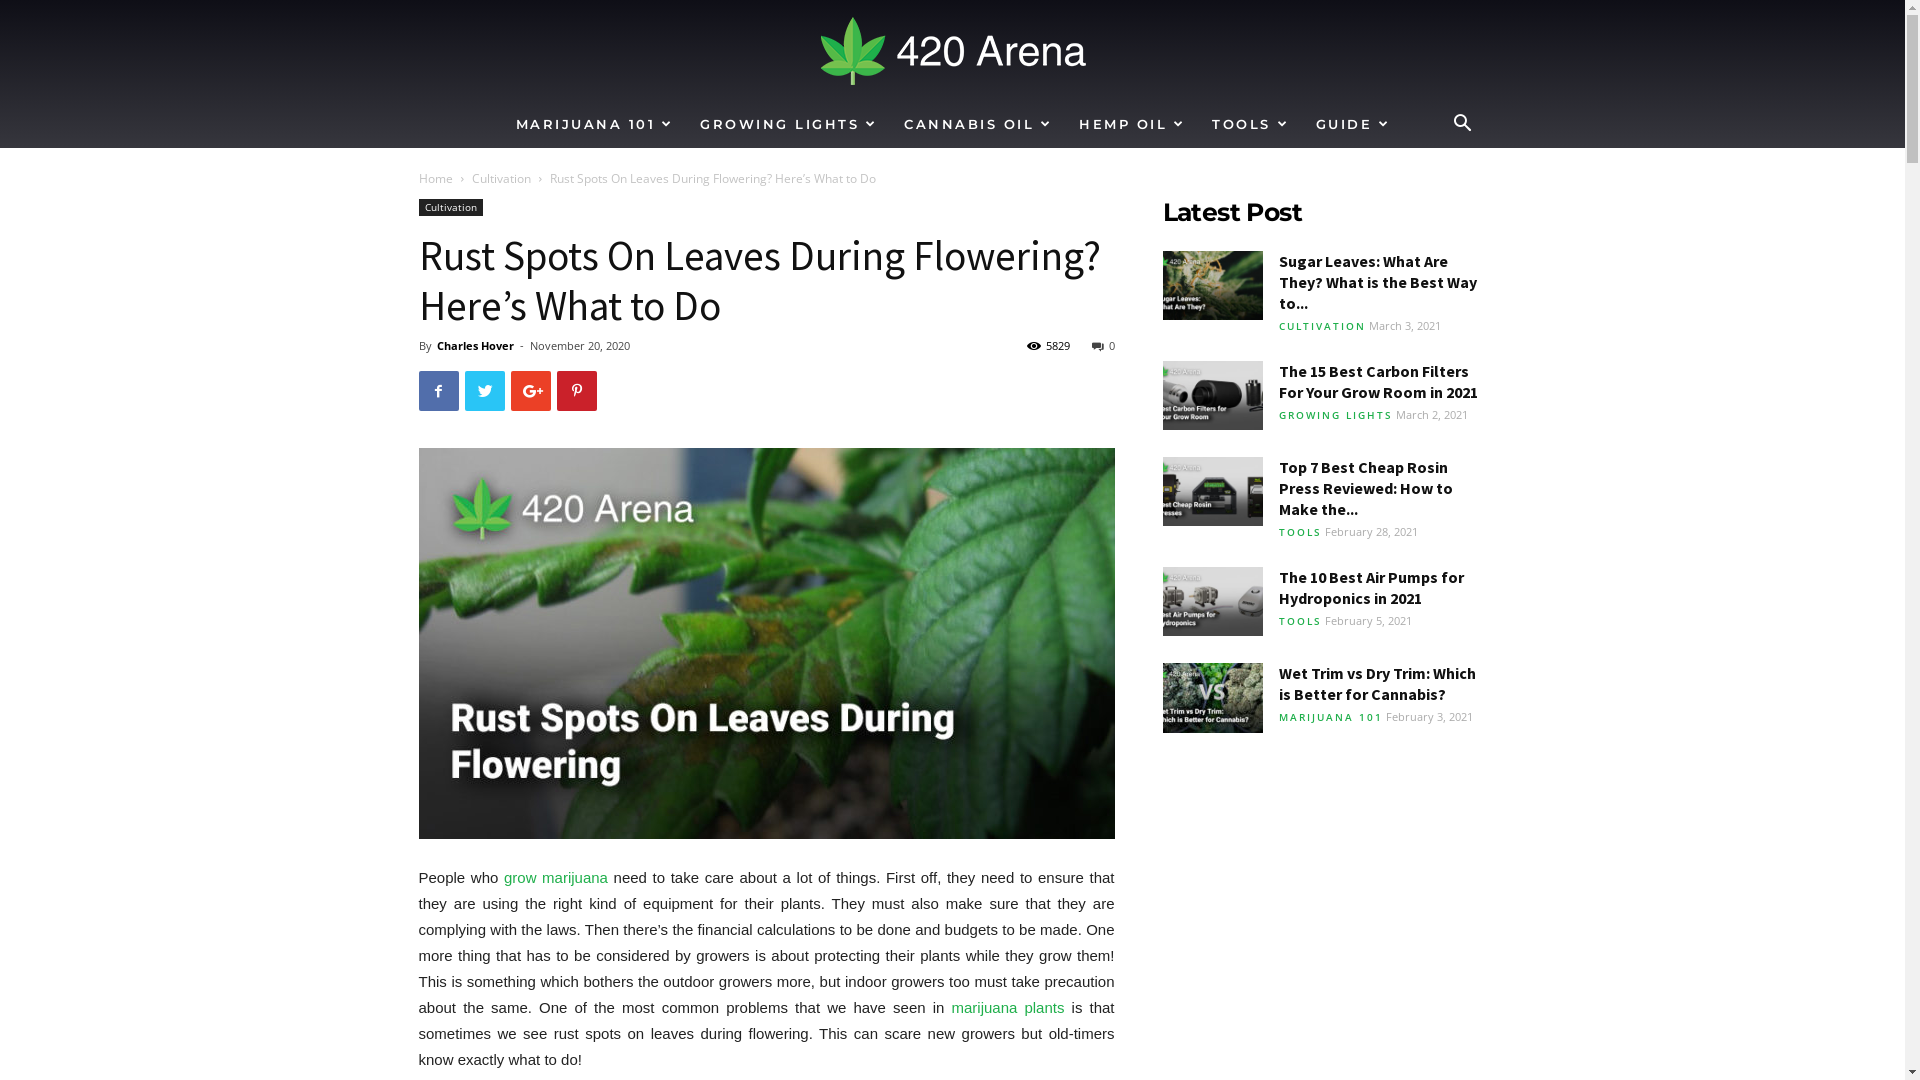  I want to click on GROWING LIGHTS, so click(788, 124).